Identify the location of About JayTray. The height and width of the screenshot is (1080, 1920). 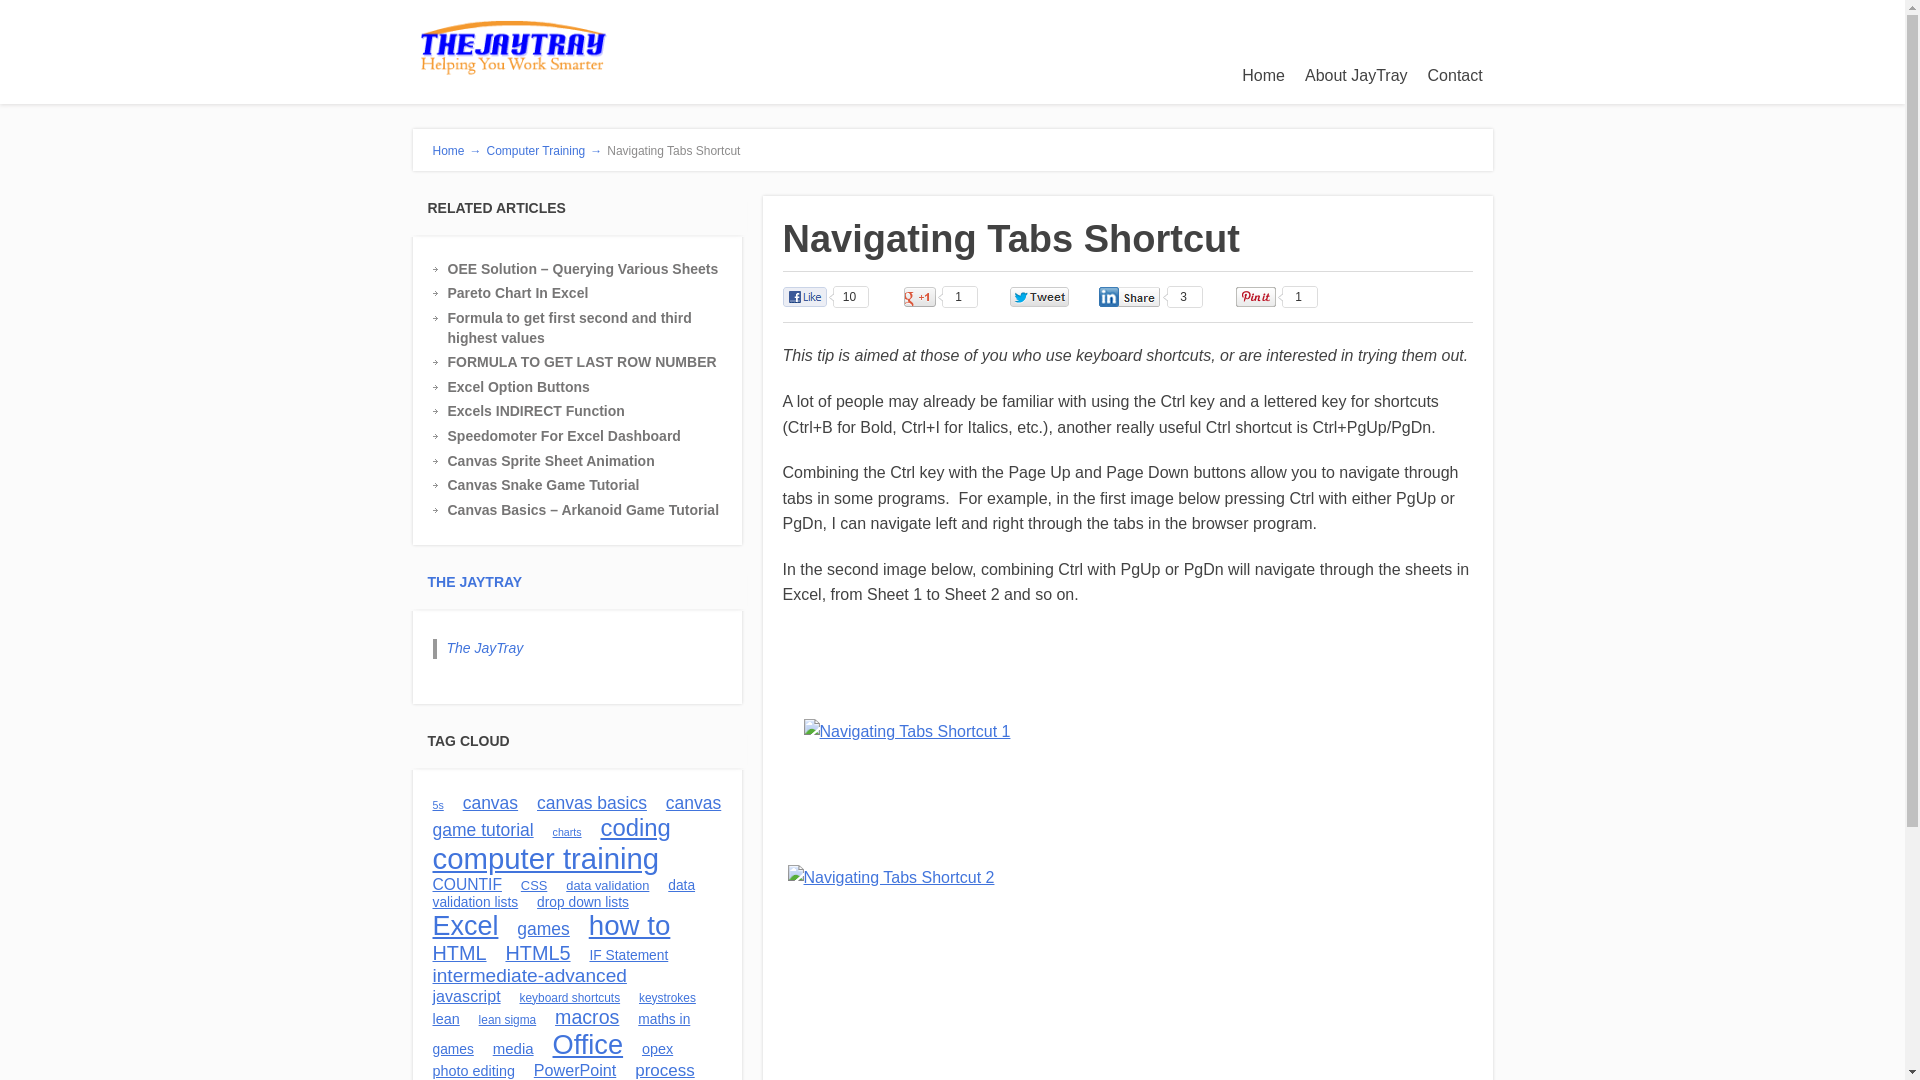
(1356, 76).